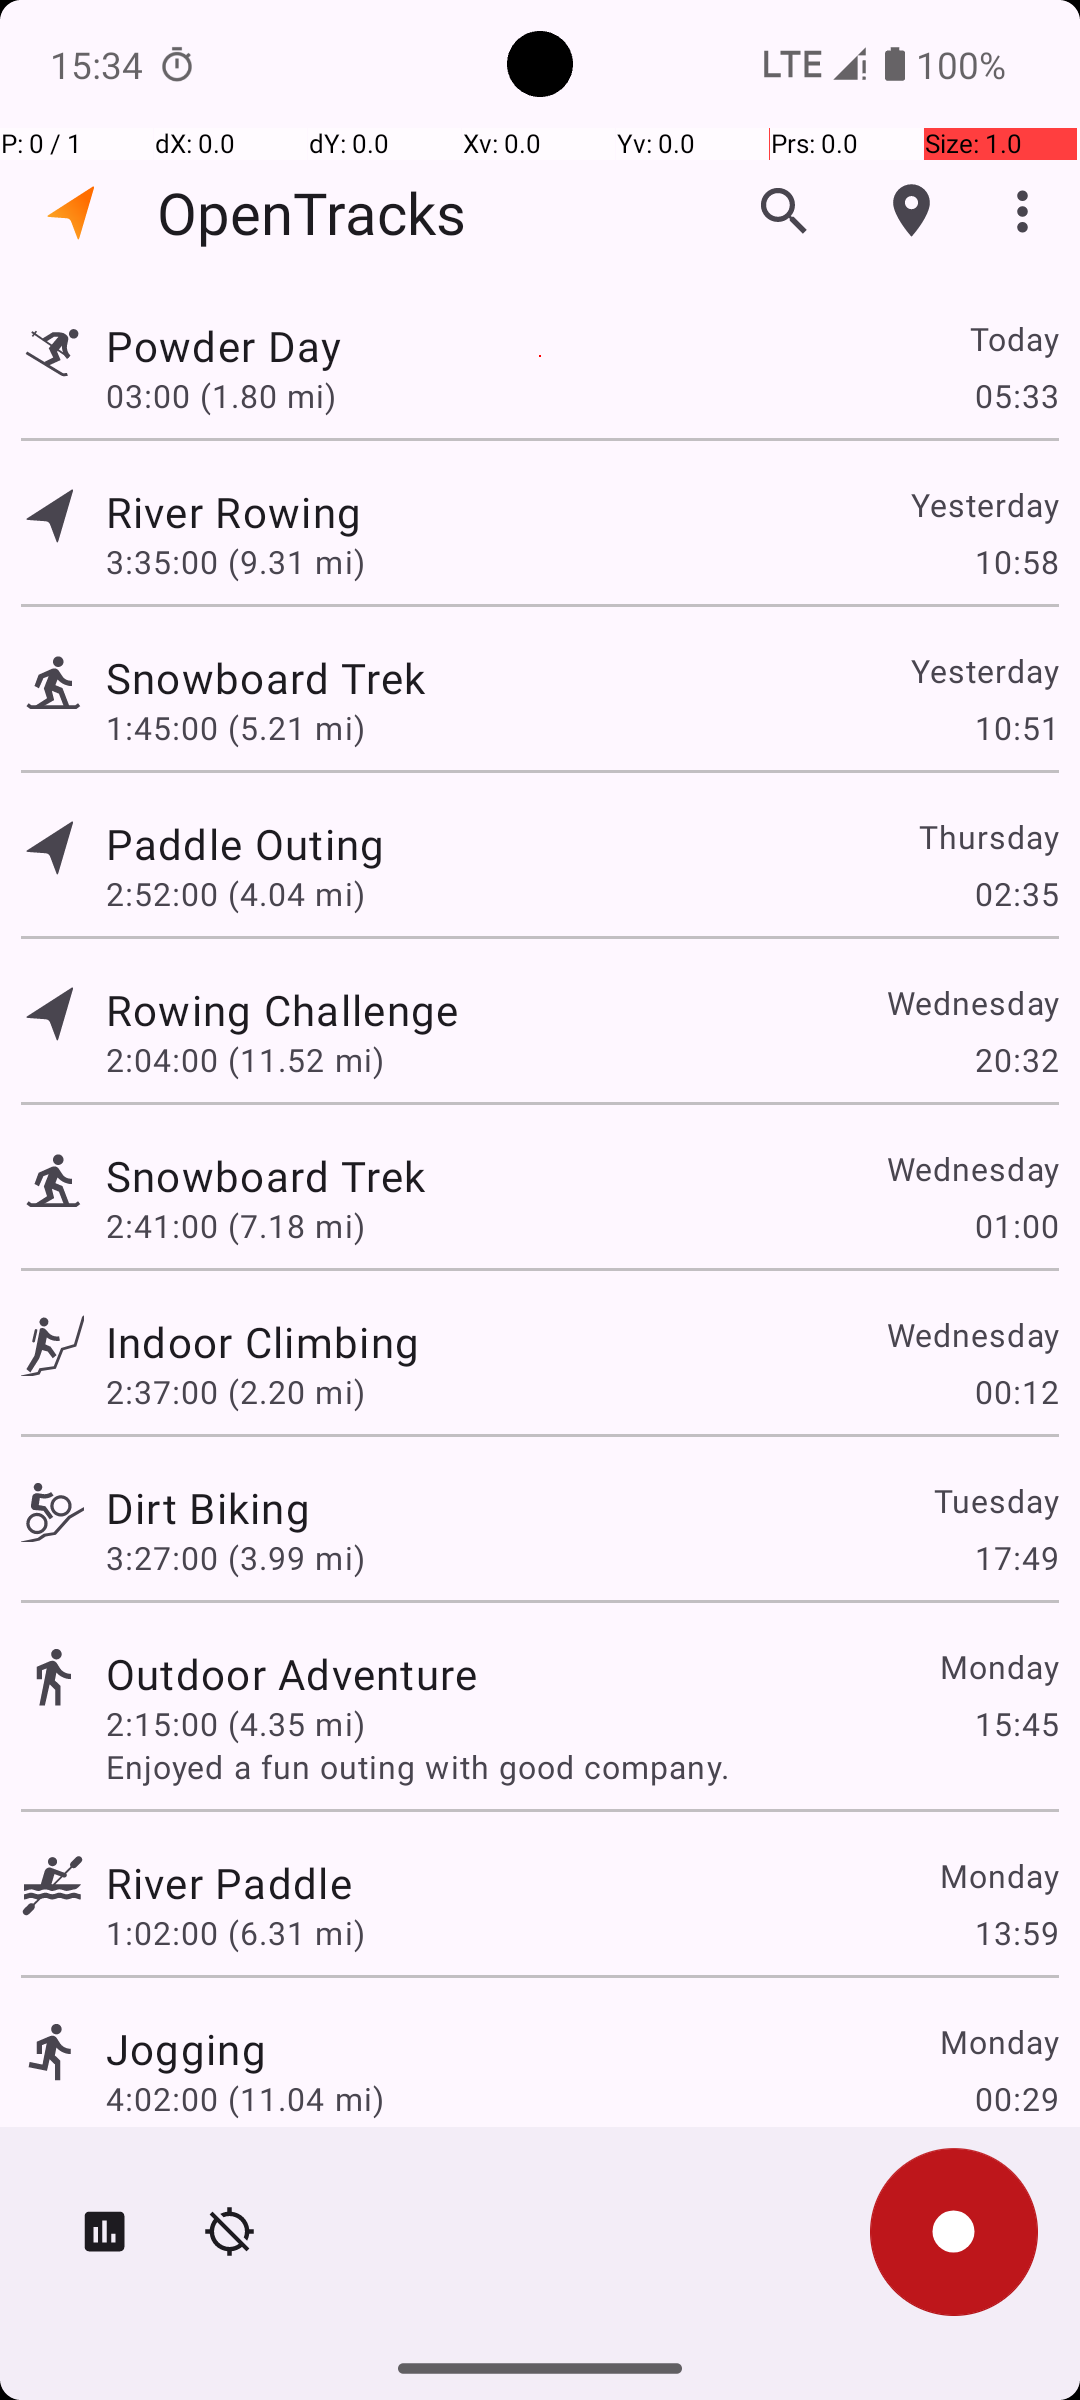 The height and width of the screenshot is (2400, 1080). Describe the element at coordinates (1016, 1060) in the screenshot. I see `20:32` at that location.